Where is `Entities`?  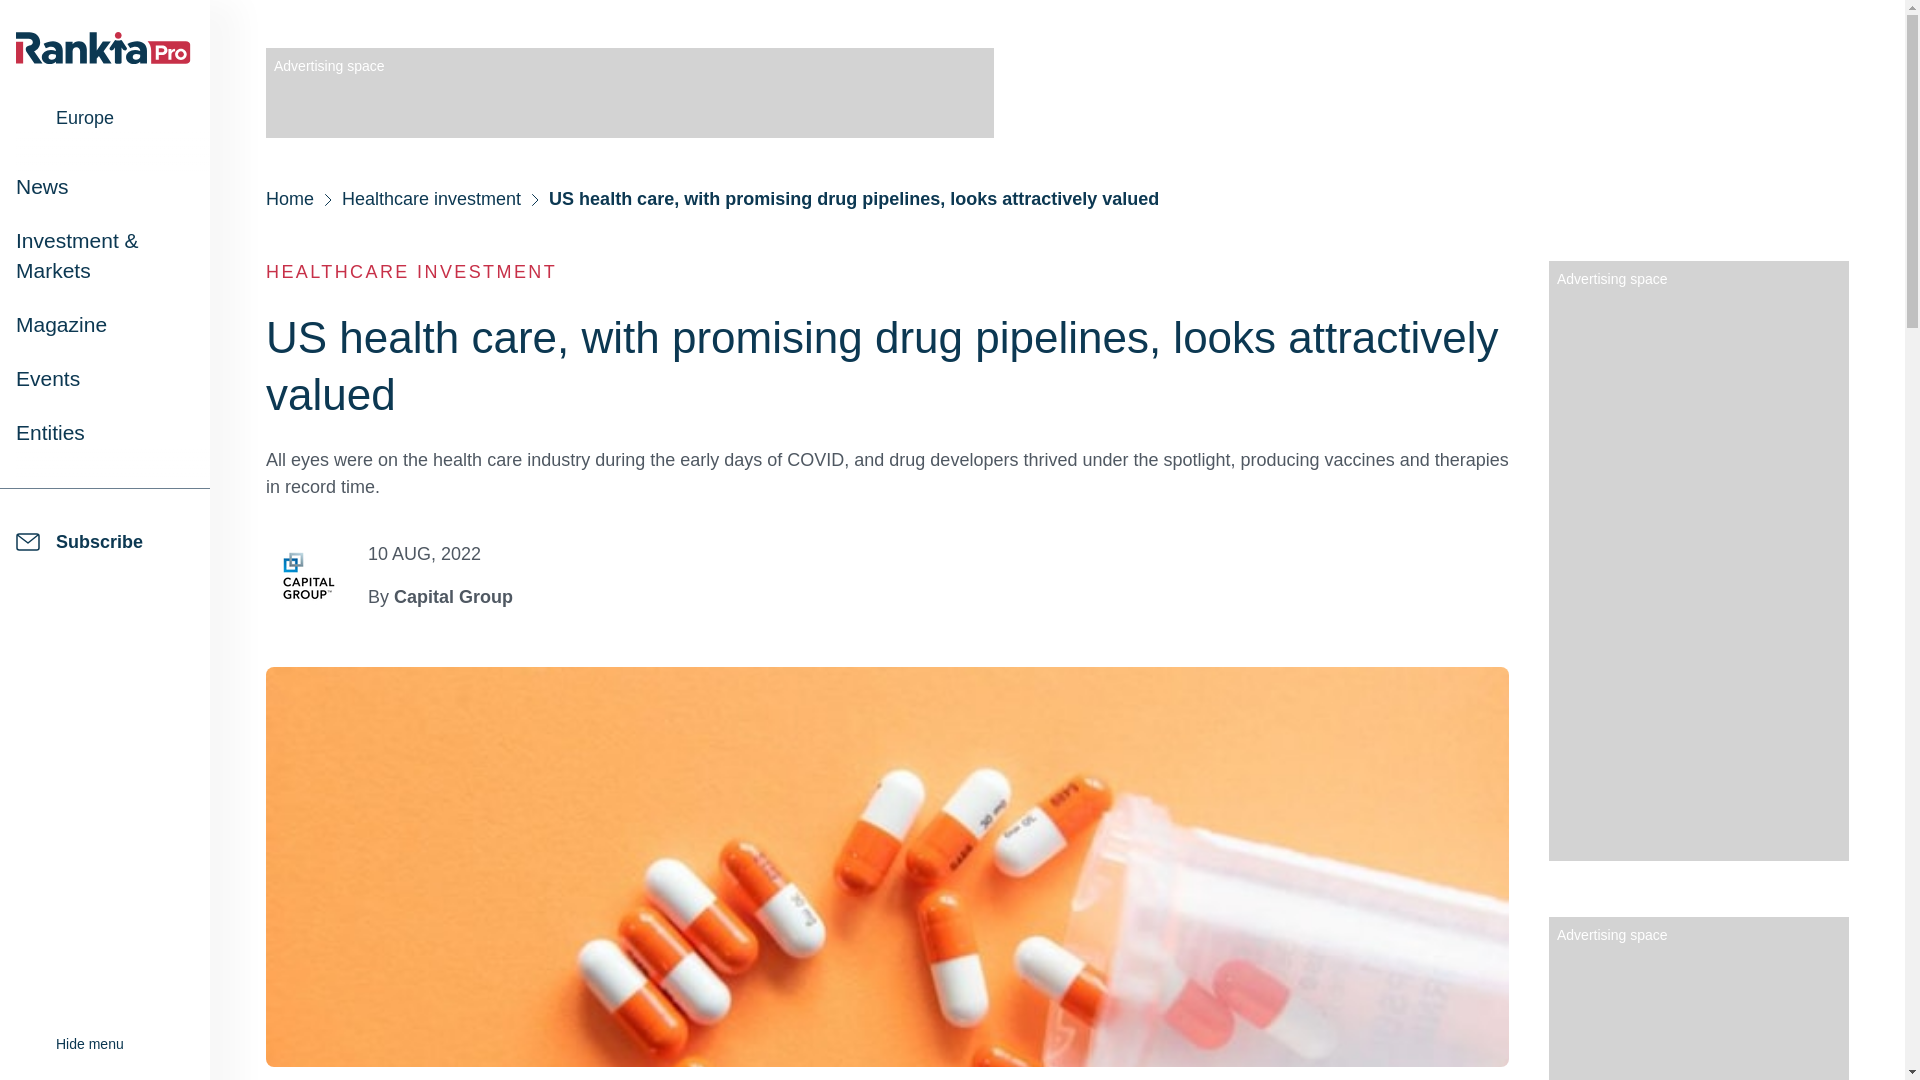
Entities is located at coordinates (50, 432).